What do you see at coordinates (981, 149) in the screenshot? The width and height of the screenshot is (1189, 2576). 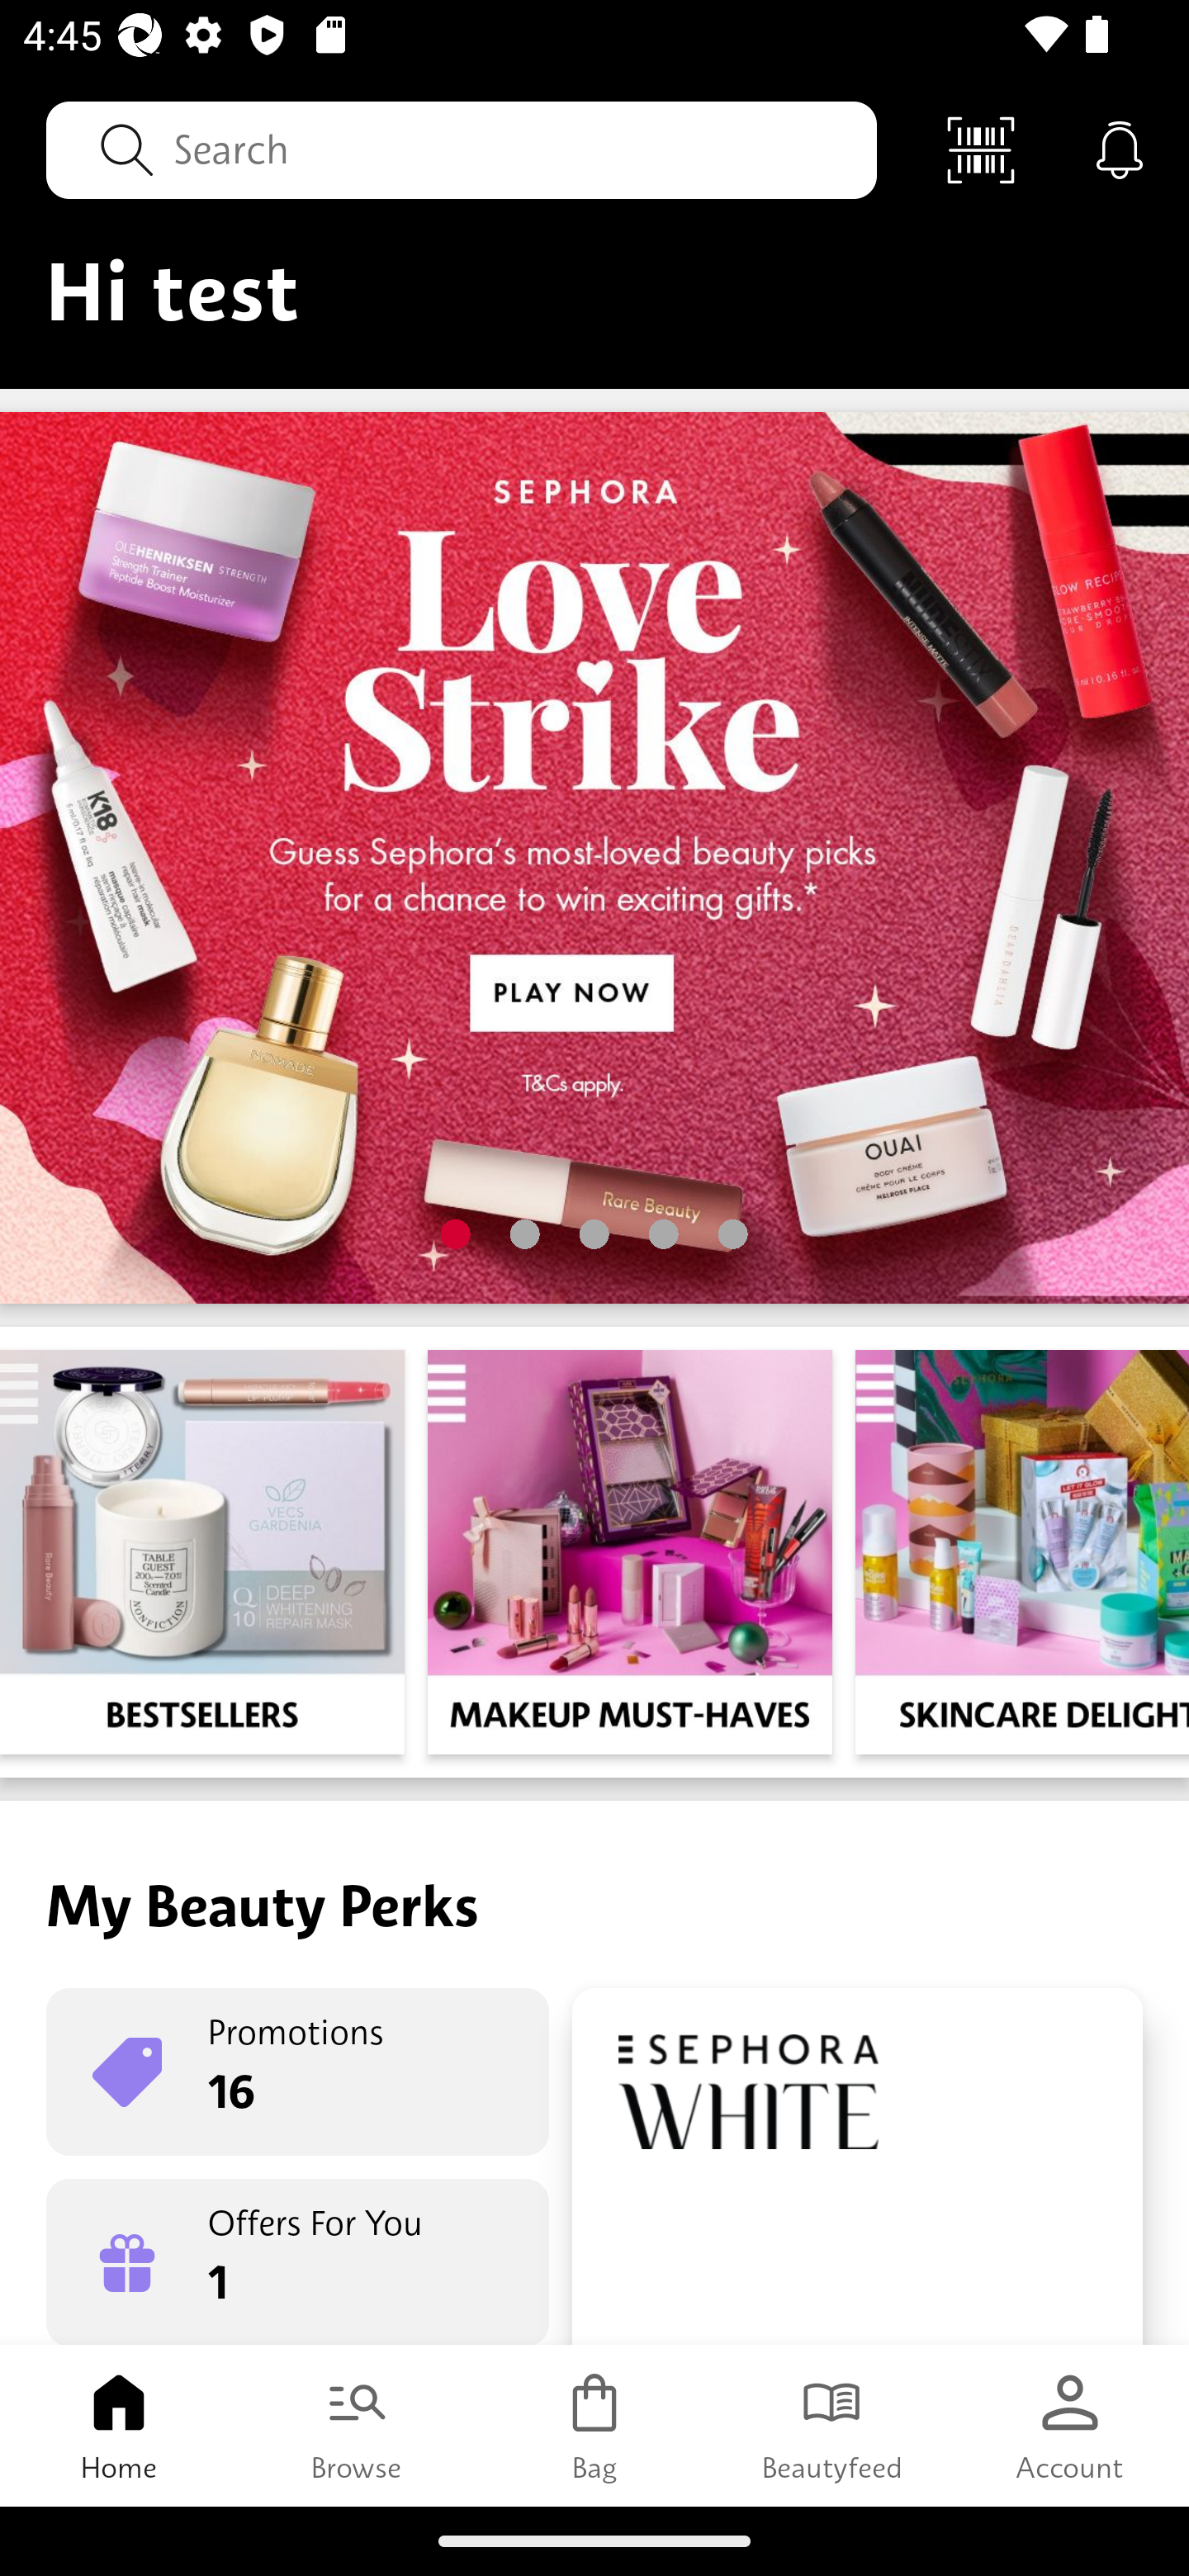 I see `Scan Code` at bounding box center [981, 149].